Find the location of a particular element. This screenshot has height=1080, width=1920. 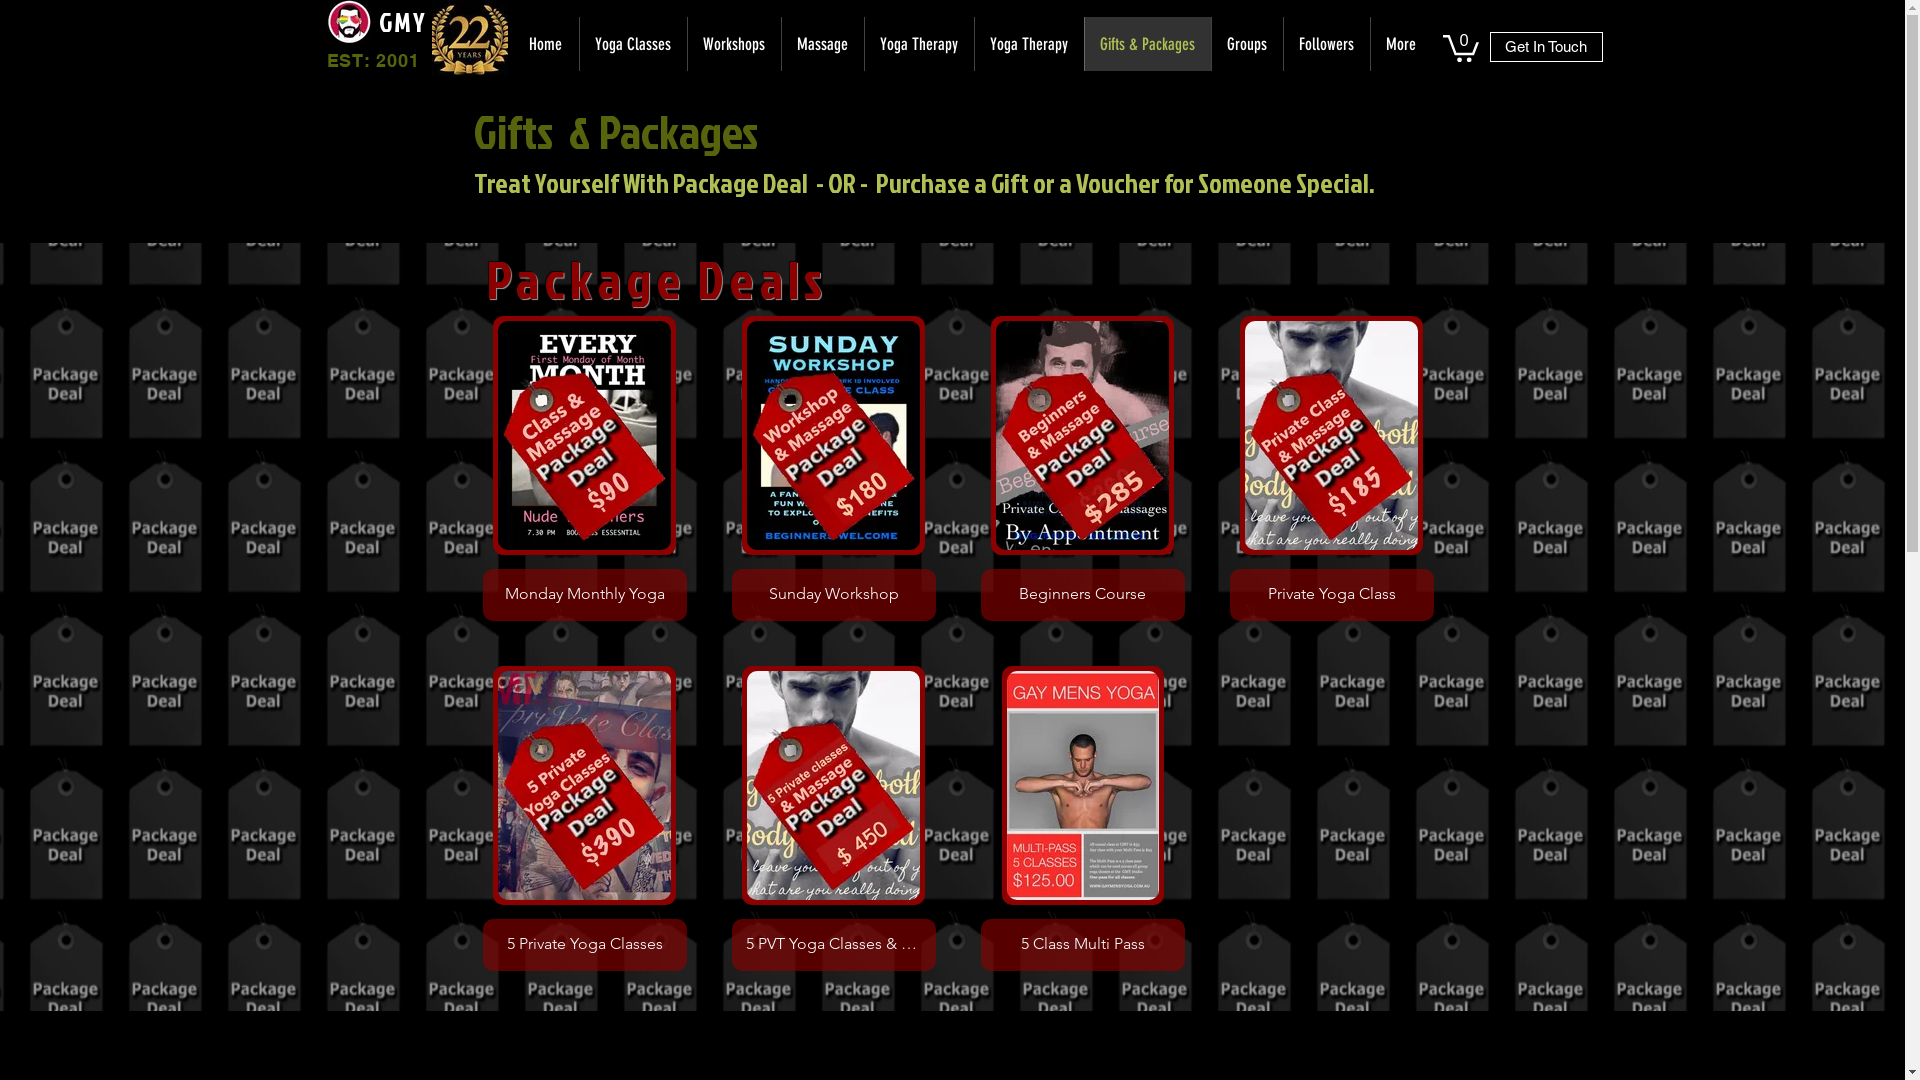

www.gaymensyoga.com.au is located at coordinates (470, 38).